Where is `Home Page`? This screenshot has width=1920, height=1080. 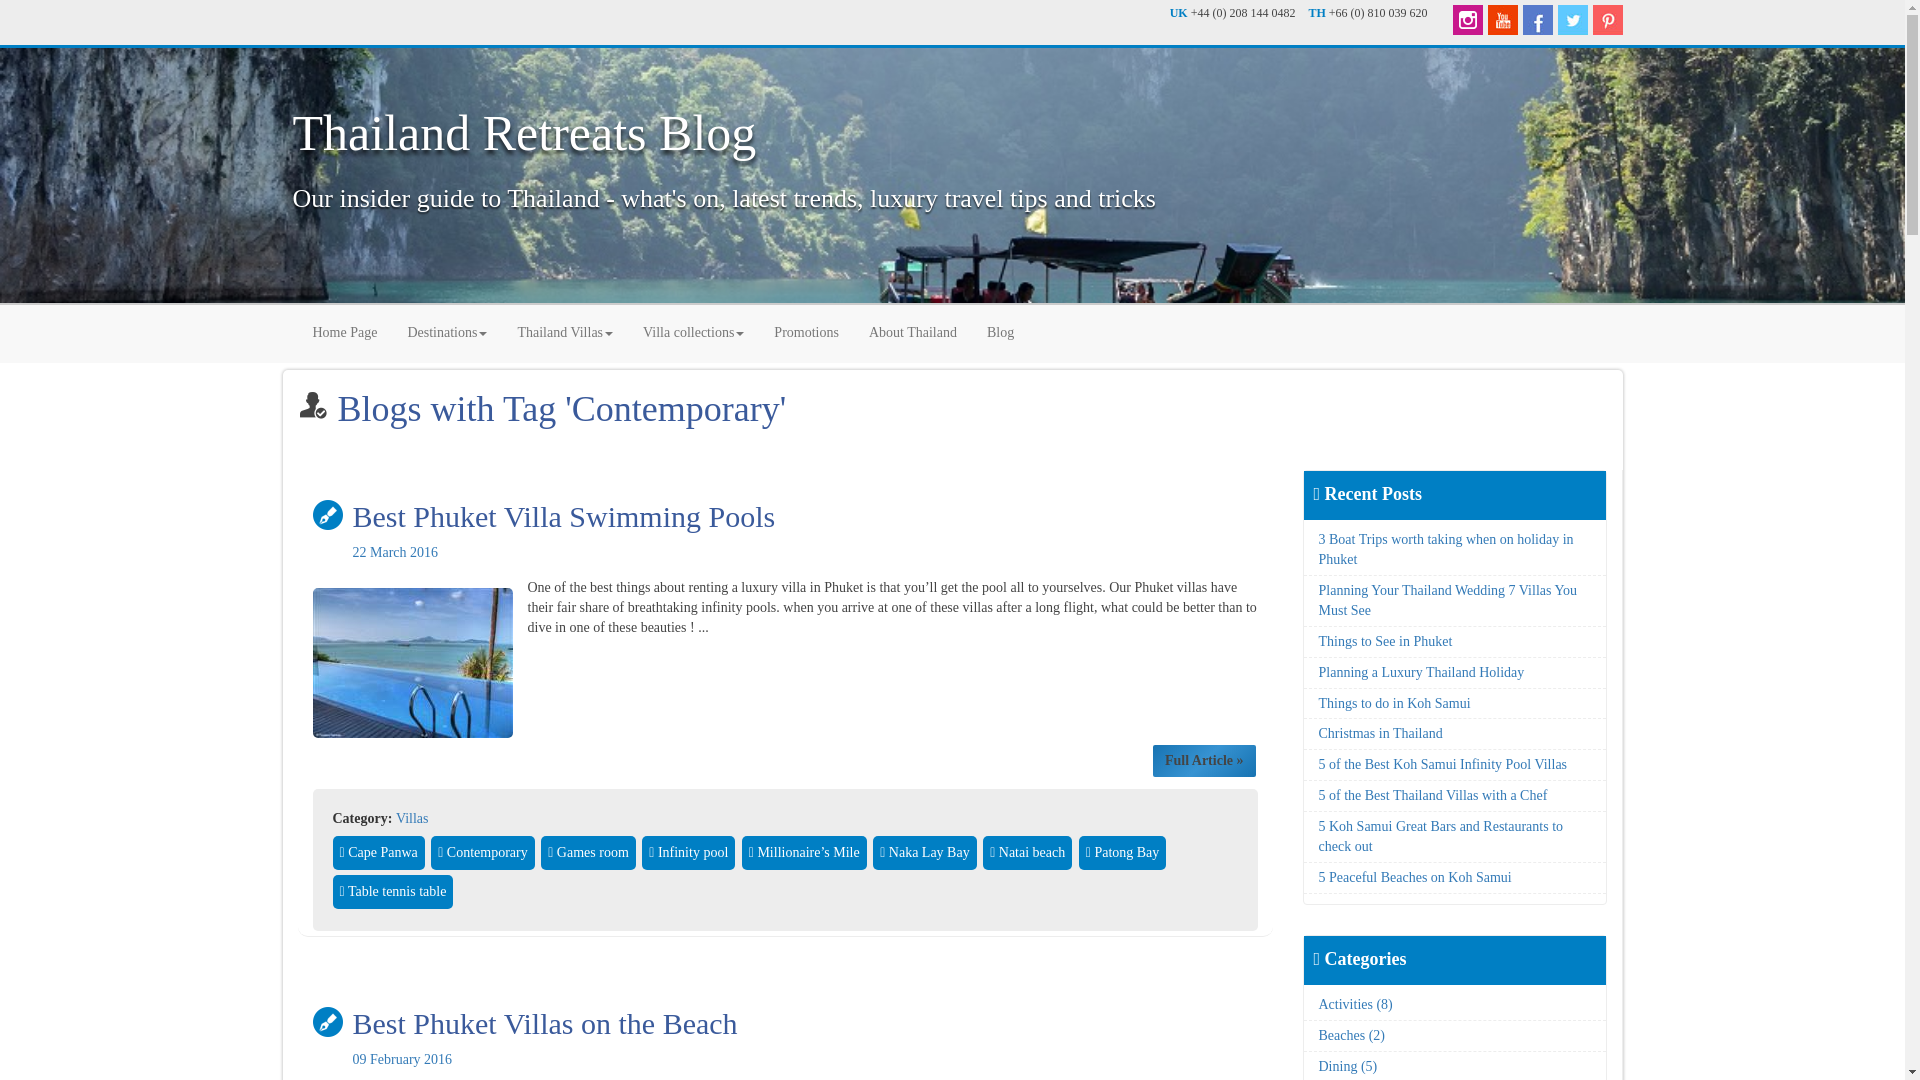 Home Page is located at coordinates (345, 330).